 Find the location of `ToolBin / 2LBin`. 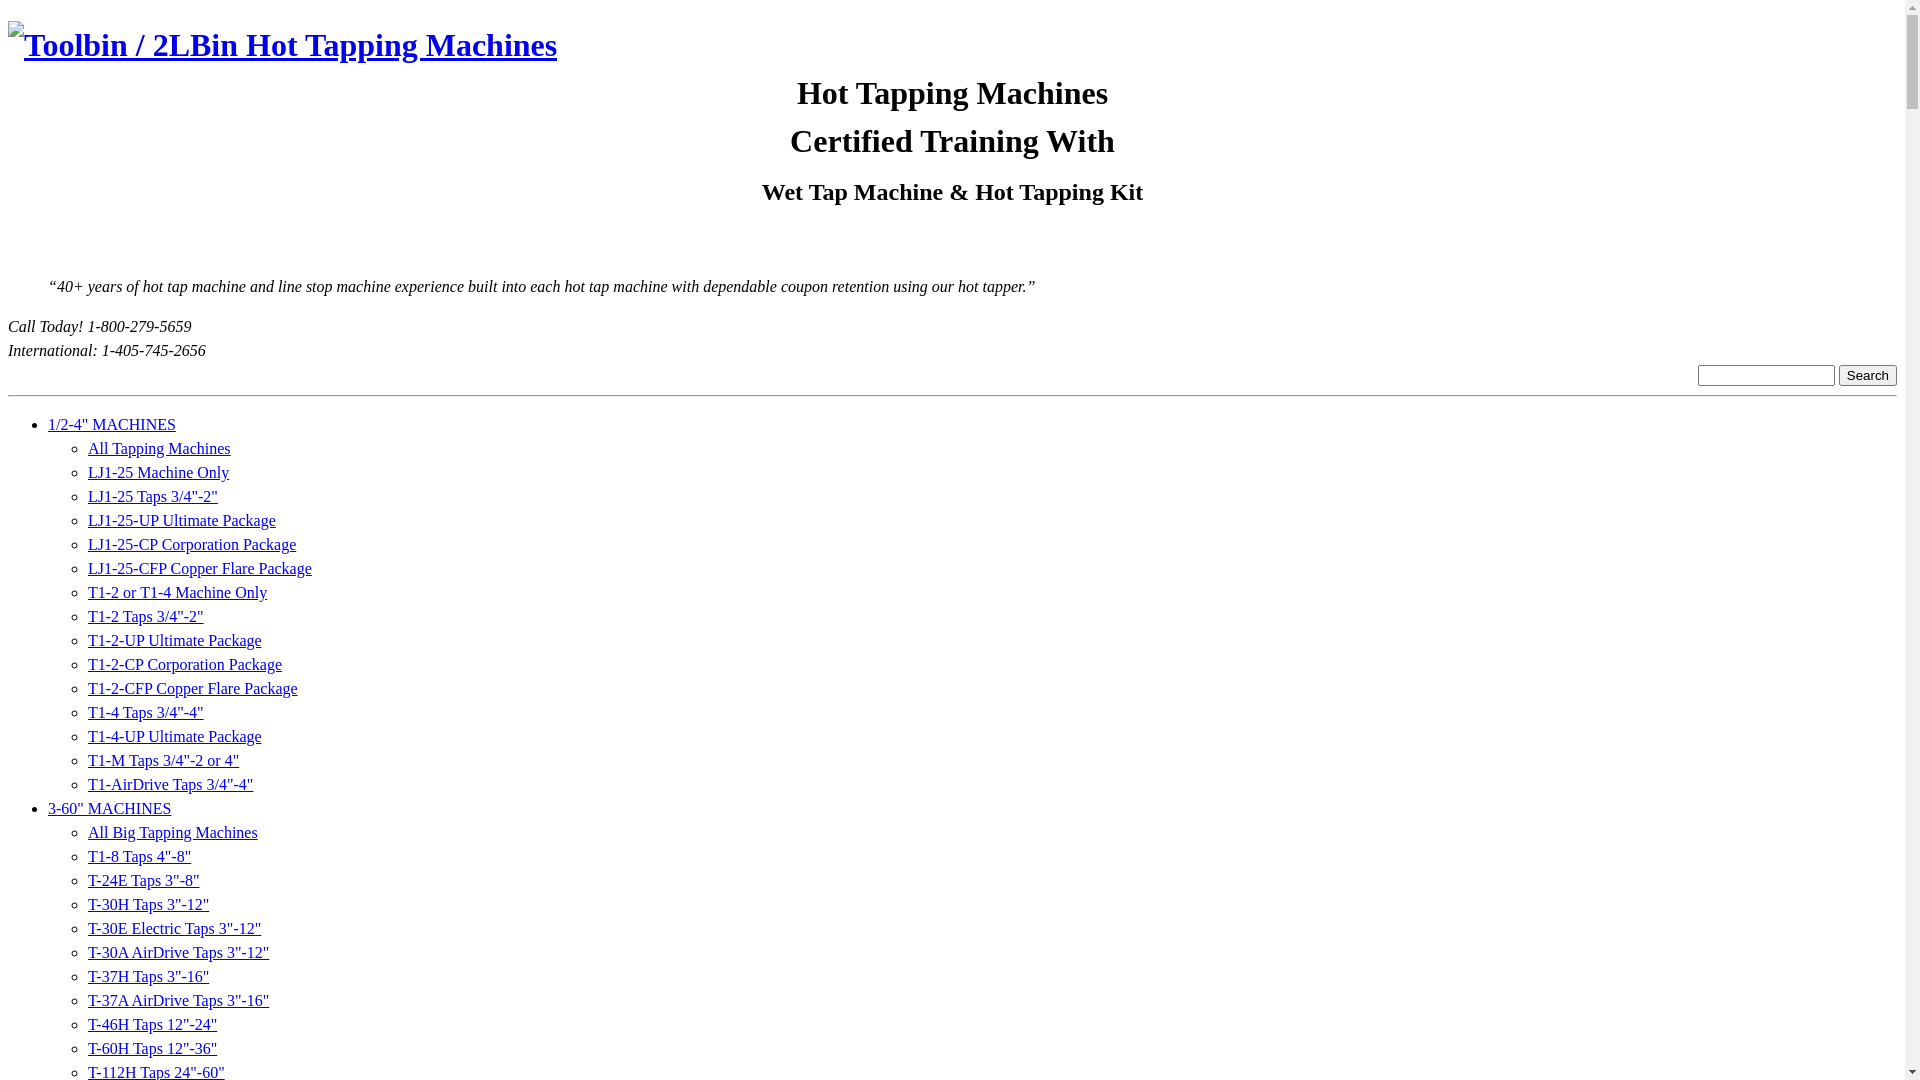

ToolBin / 2LBin is located at coordinates (282, 45).